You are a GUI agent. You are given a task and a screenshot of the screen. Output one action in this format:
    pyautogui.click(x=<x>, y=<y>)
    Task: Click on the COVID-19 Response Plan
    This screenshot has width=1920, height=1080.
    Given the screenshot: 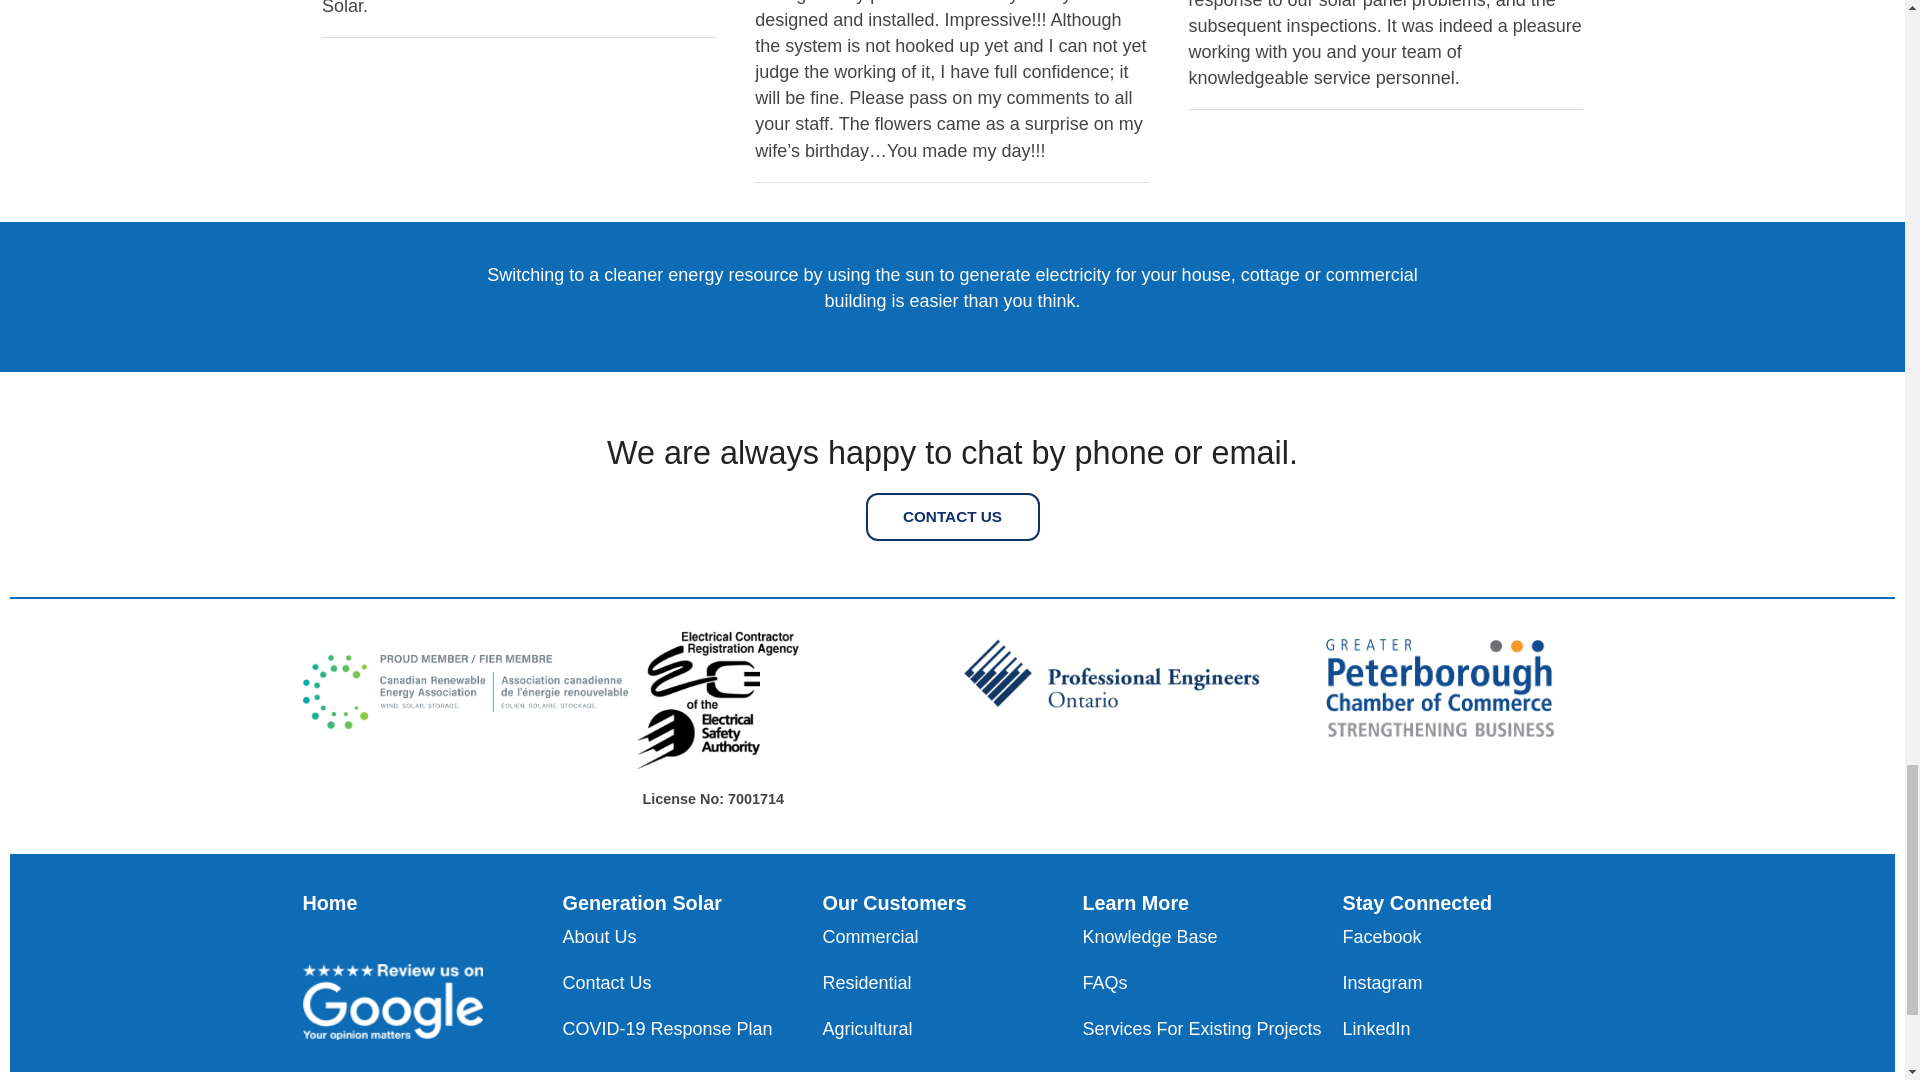 What is the action you would take?
    pyautogui.click(x=692, y=1029)
    